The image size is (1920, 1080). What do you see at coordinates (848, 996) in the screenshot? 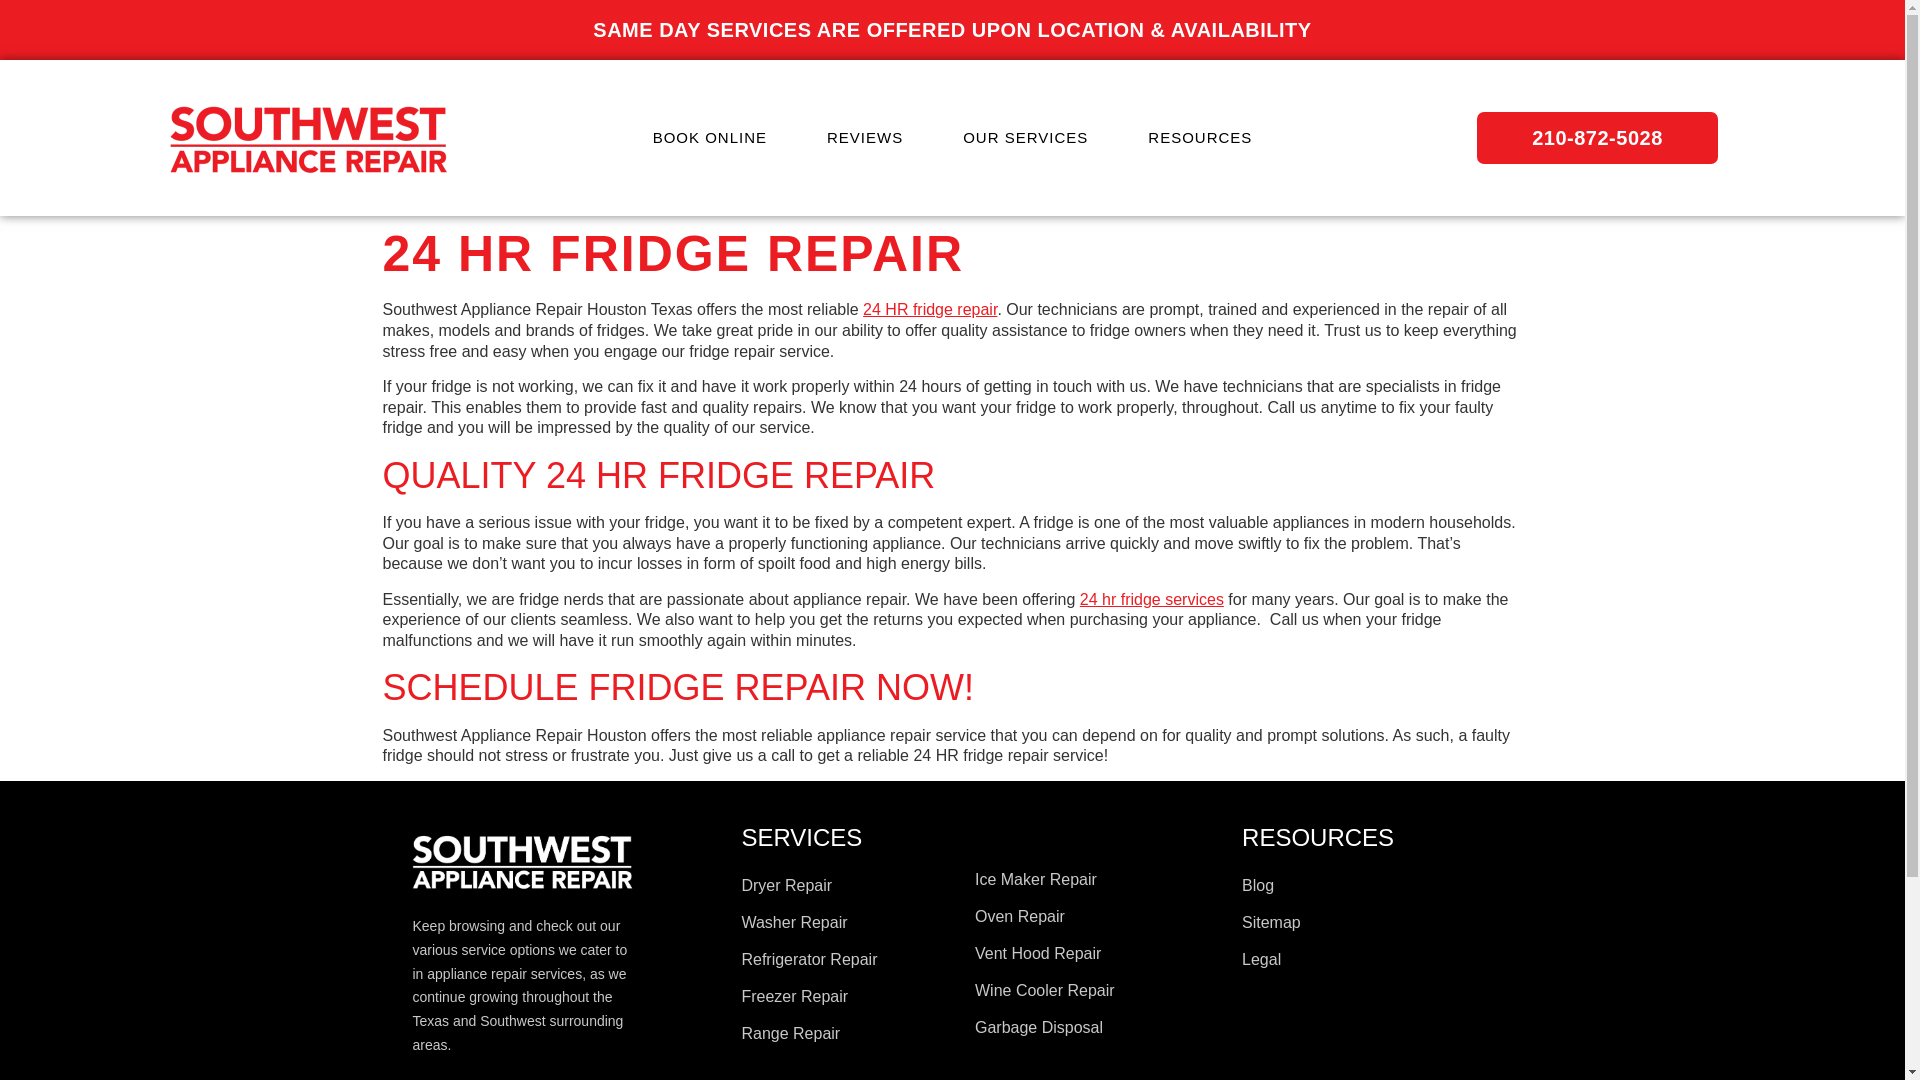
I see `Freezer Repair` at bounding box center [848, 996].